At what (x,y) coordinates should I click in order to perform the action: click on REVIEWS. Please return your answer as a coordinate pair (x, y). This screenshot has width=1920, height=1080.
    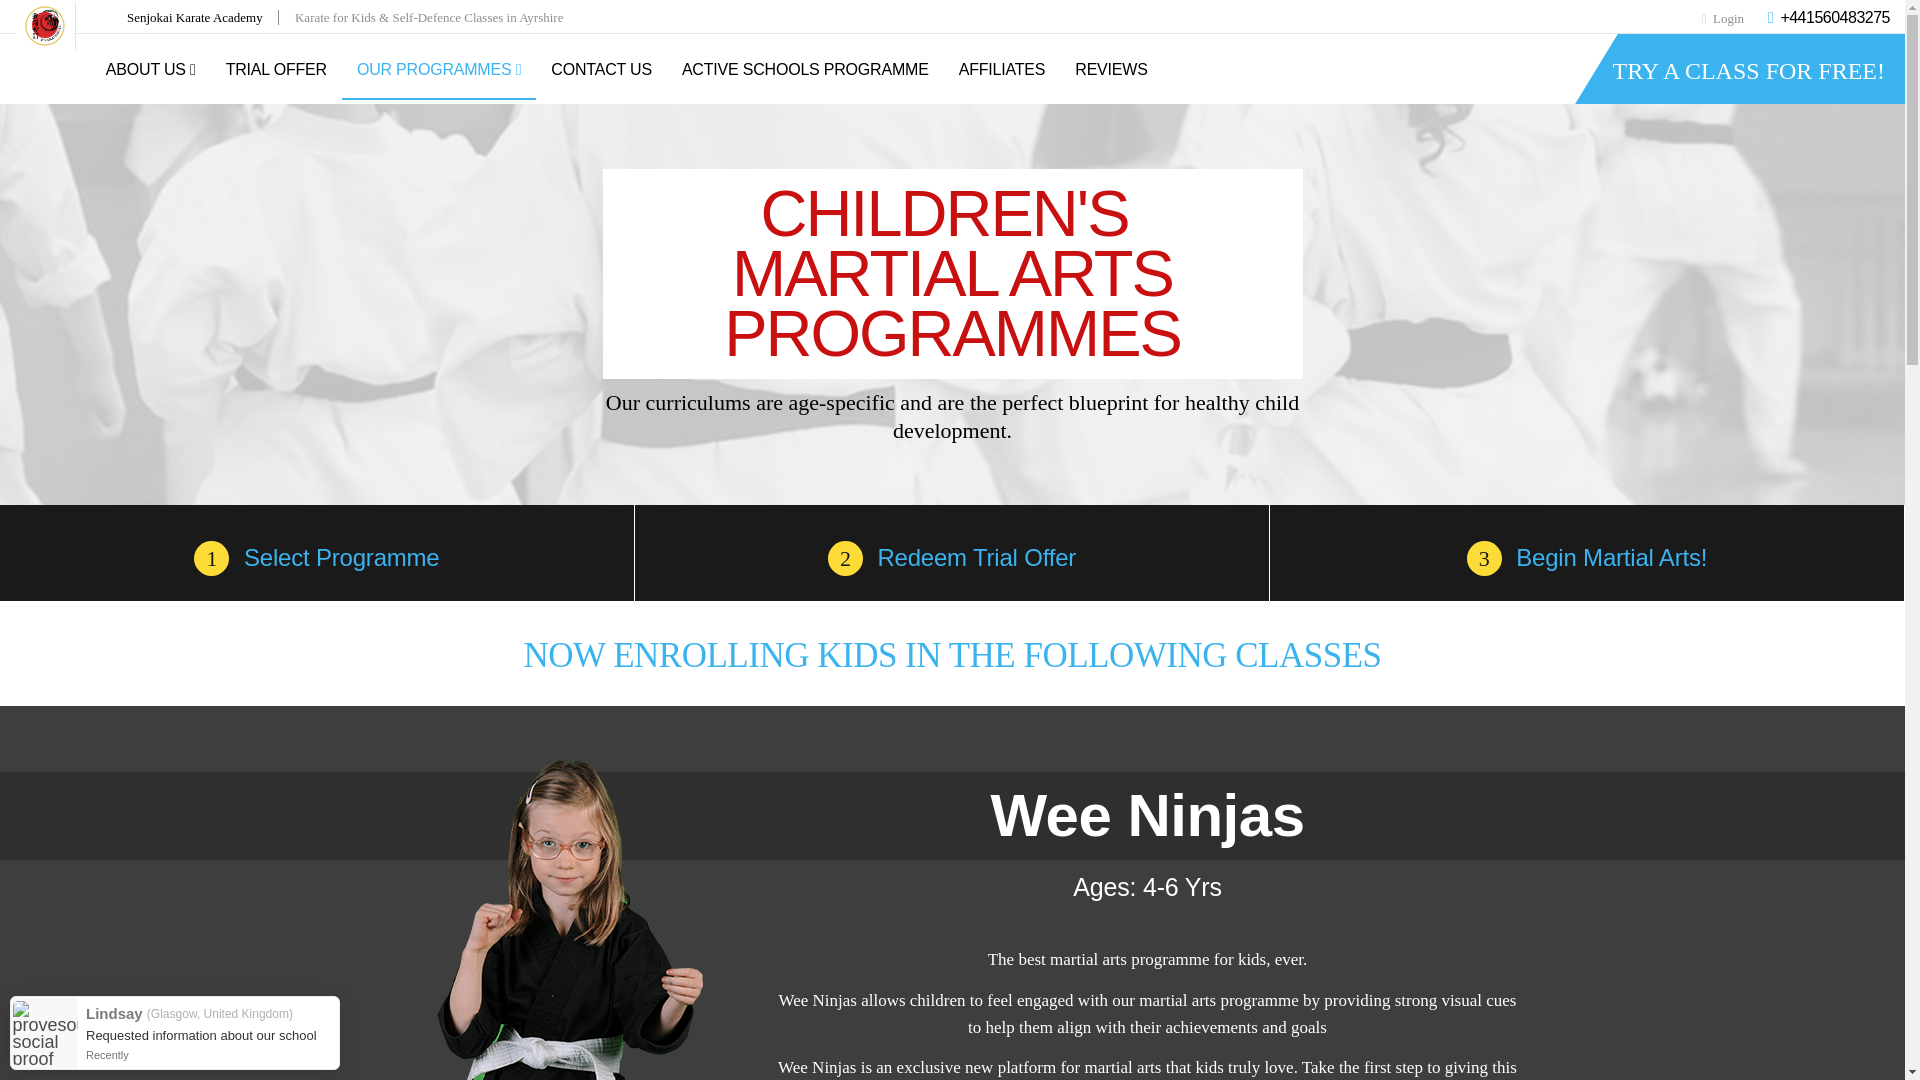
    Looking at the image, I should click on (1110, 70).